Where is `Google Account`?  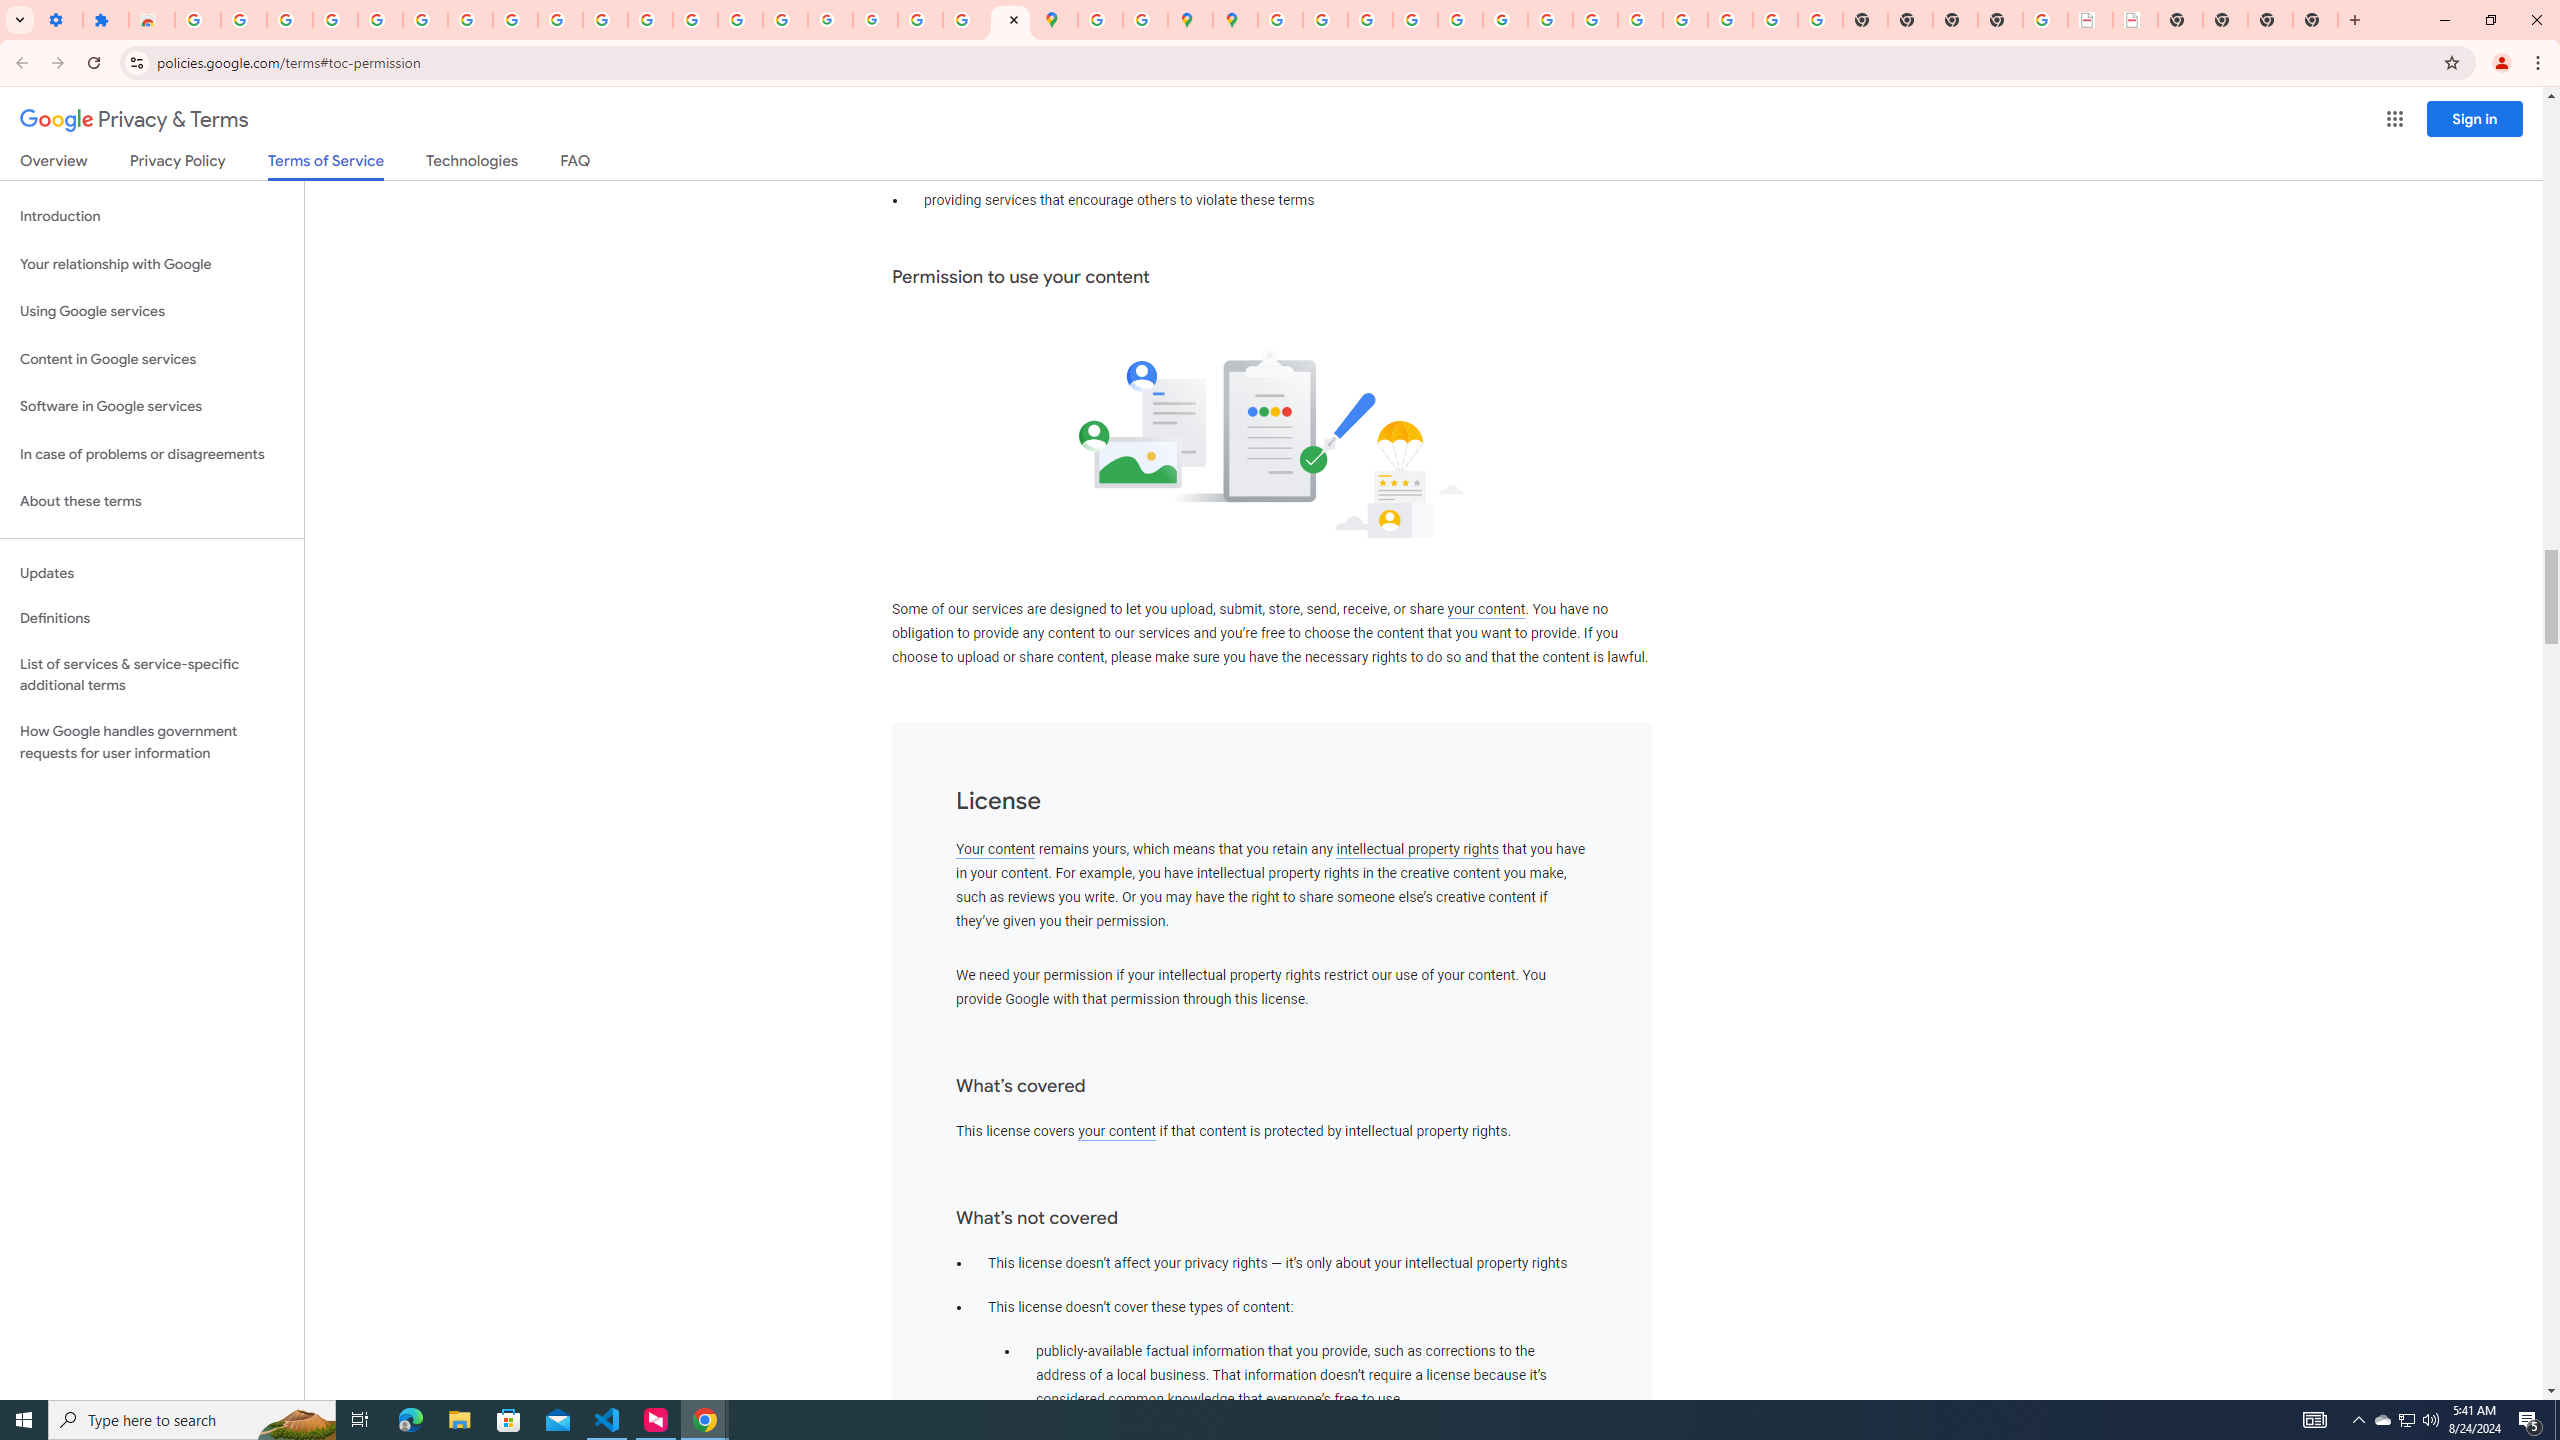 Google Account is located at coordinates (515, 20).